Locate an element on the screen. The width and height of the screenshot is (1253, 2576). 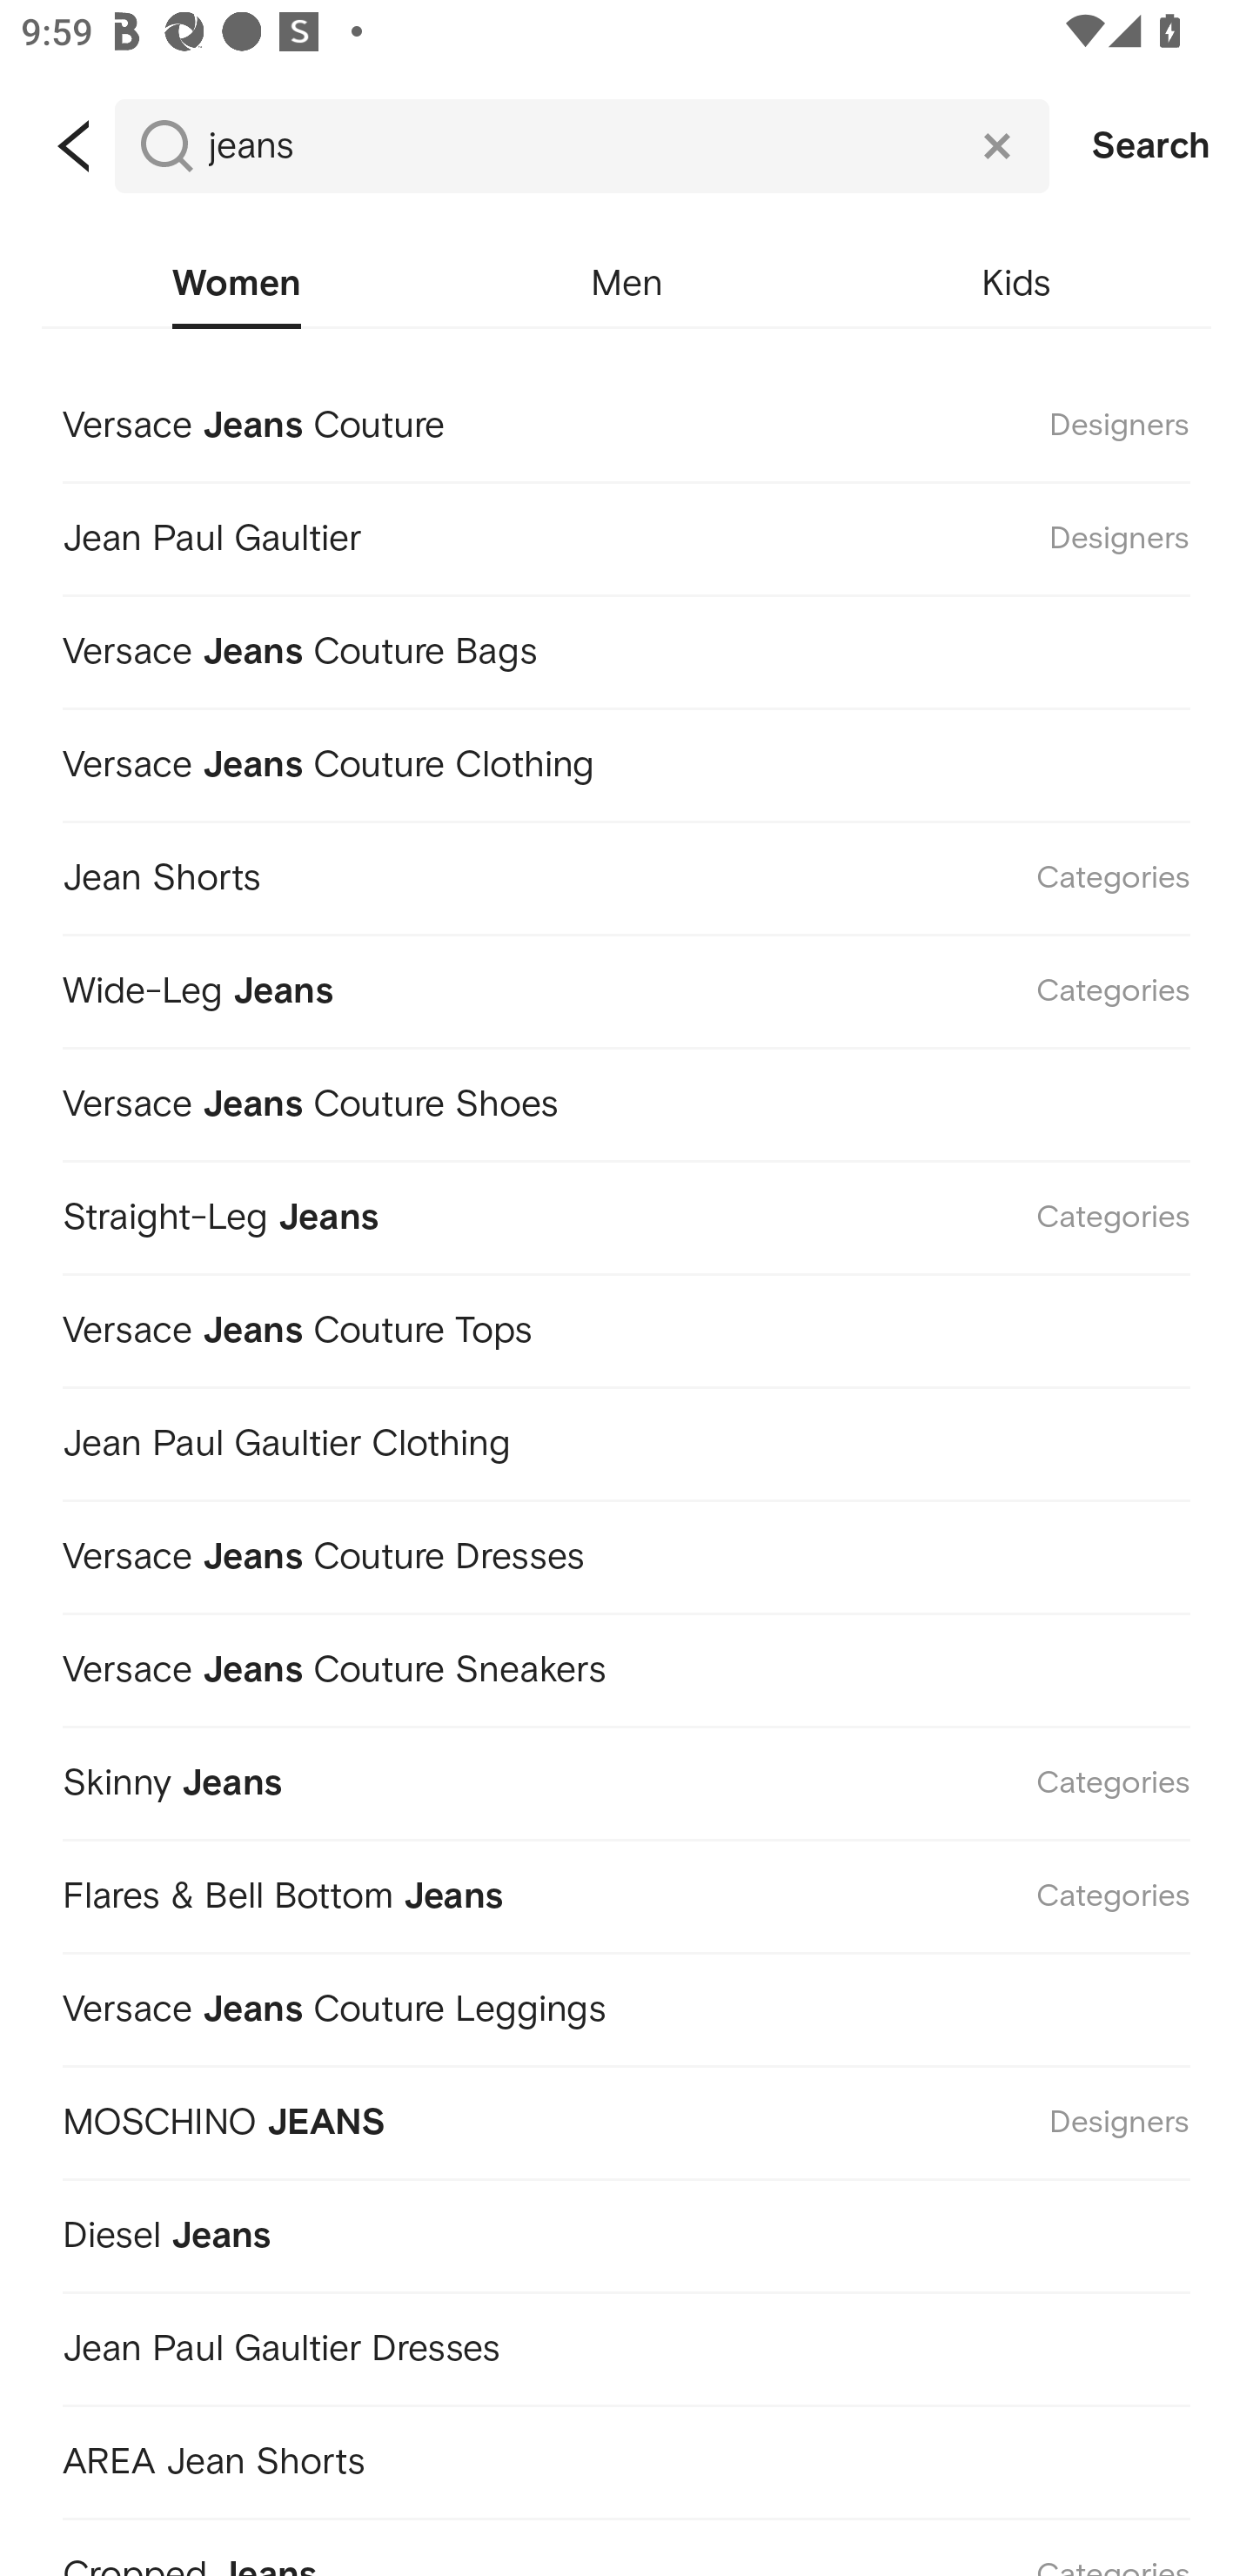
Versace Jeans Couture Clothing is located at coordinates (626, 760).